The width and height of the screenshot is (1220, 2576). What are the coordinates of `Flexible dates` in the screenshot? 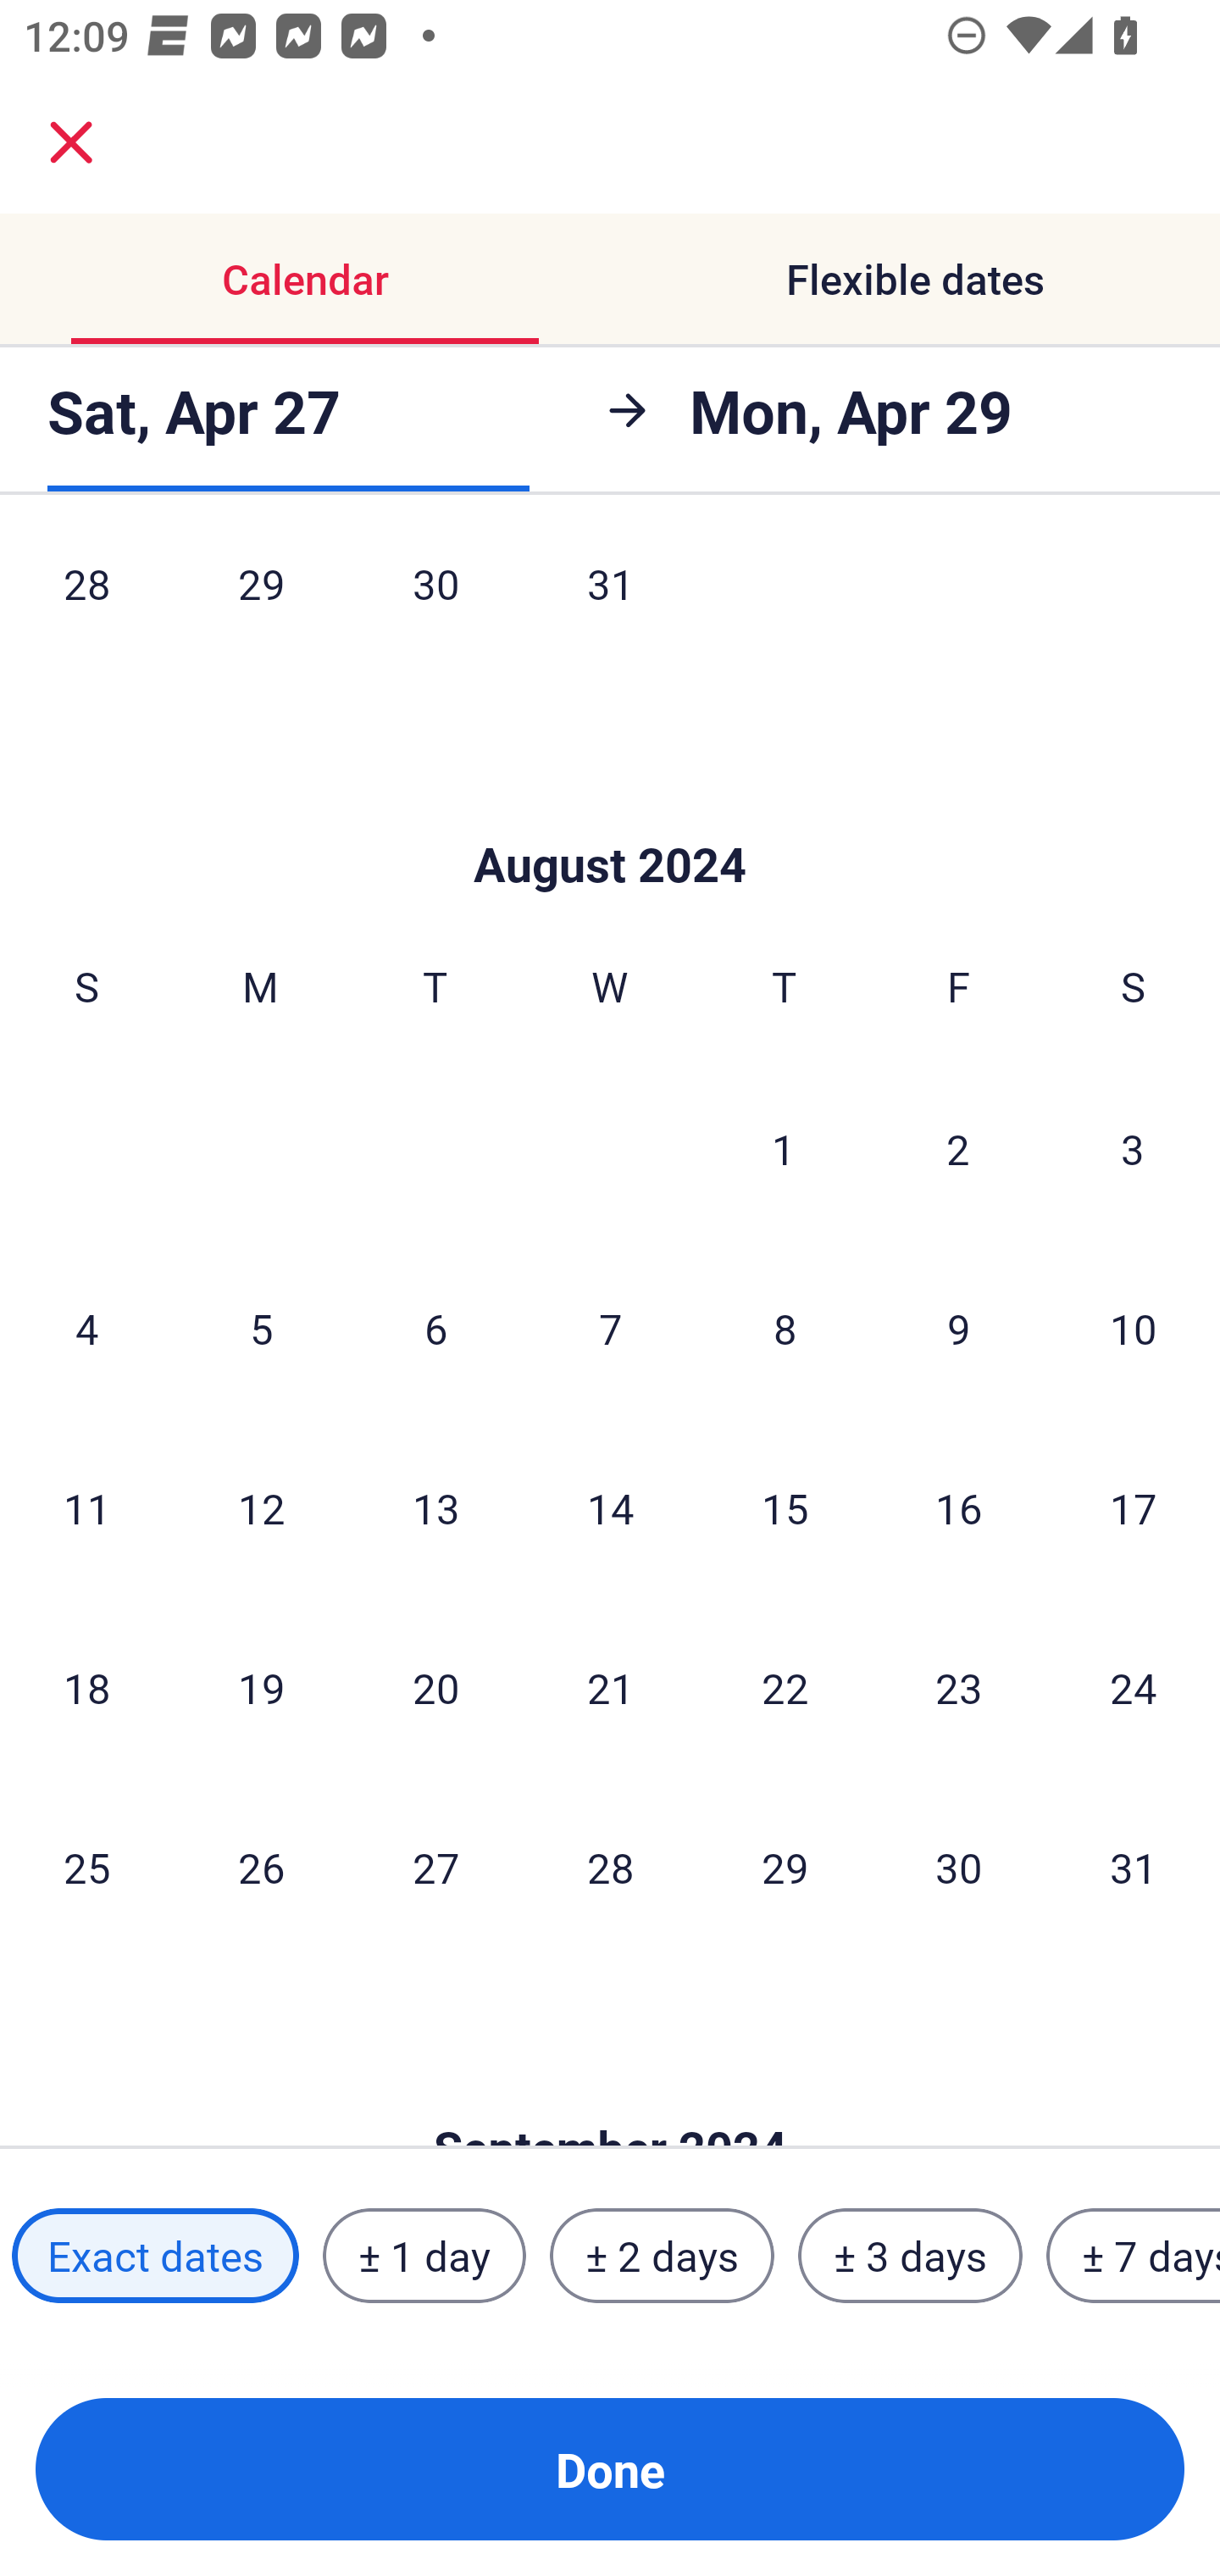 It's located at (915, 280).